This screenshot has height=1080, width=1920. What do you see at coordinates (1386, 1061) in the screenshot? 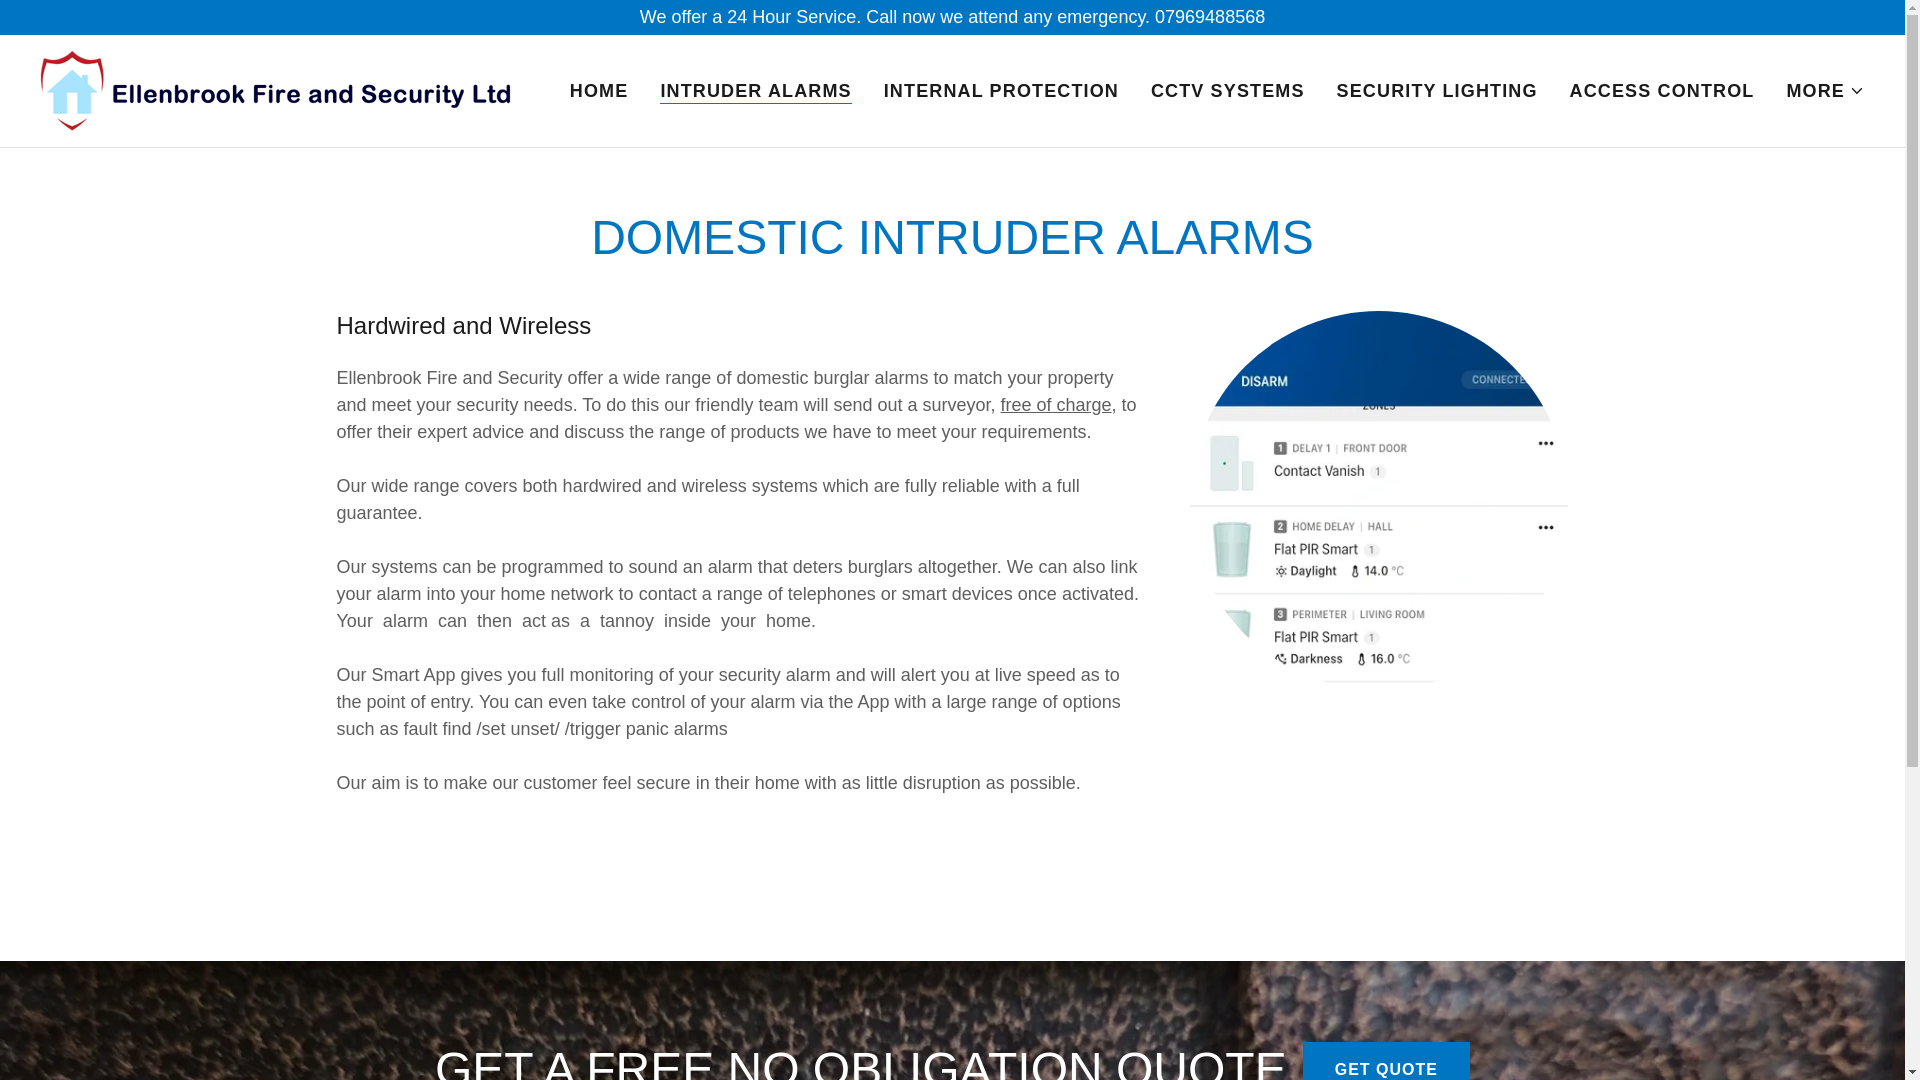
I see `GET QUOTE` at bounding box center [1386, 1061].